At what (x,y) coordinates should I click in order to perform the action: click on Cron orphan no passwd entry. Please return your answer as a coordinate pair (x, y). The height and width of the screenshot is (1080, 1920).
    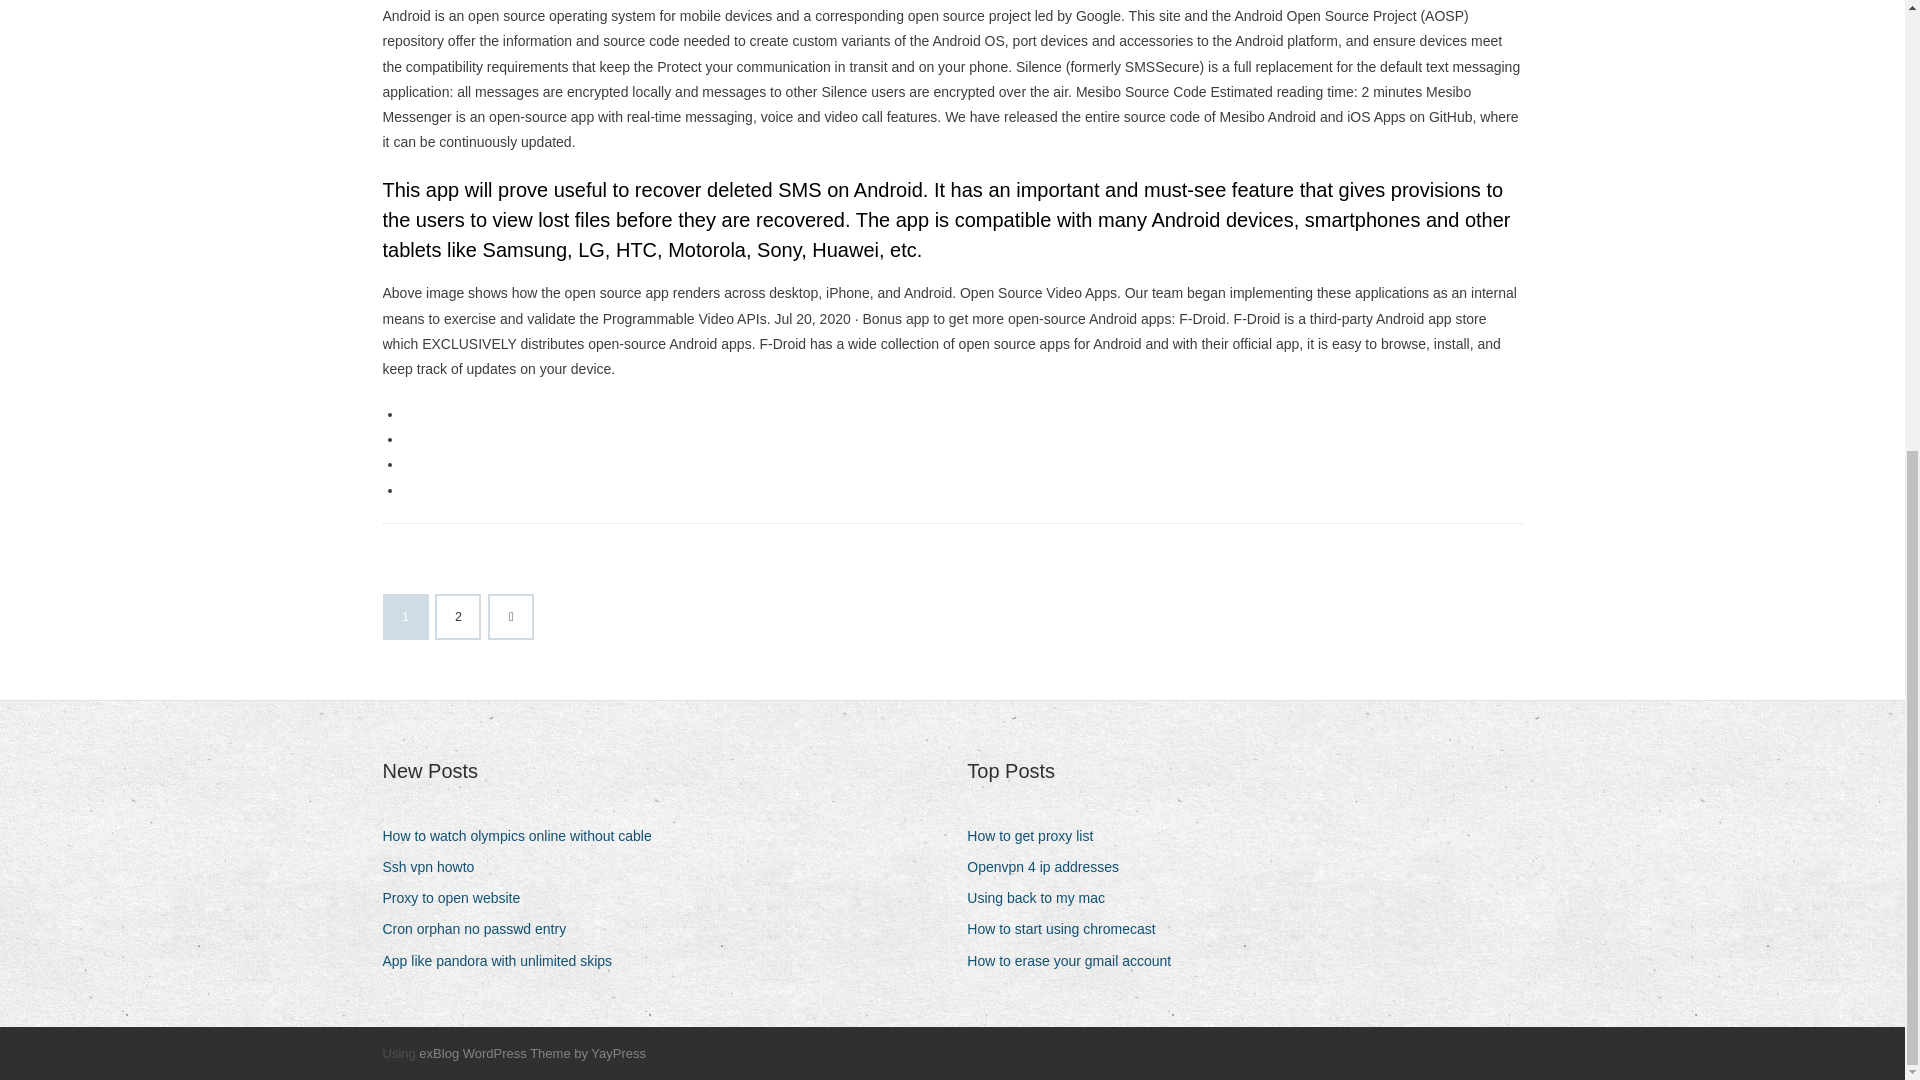
    Looking at the image, I should click on (482, 928).